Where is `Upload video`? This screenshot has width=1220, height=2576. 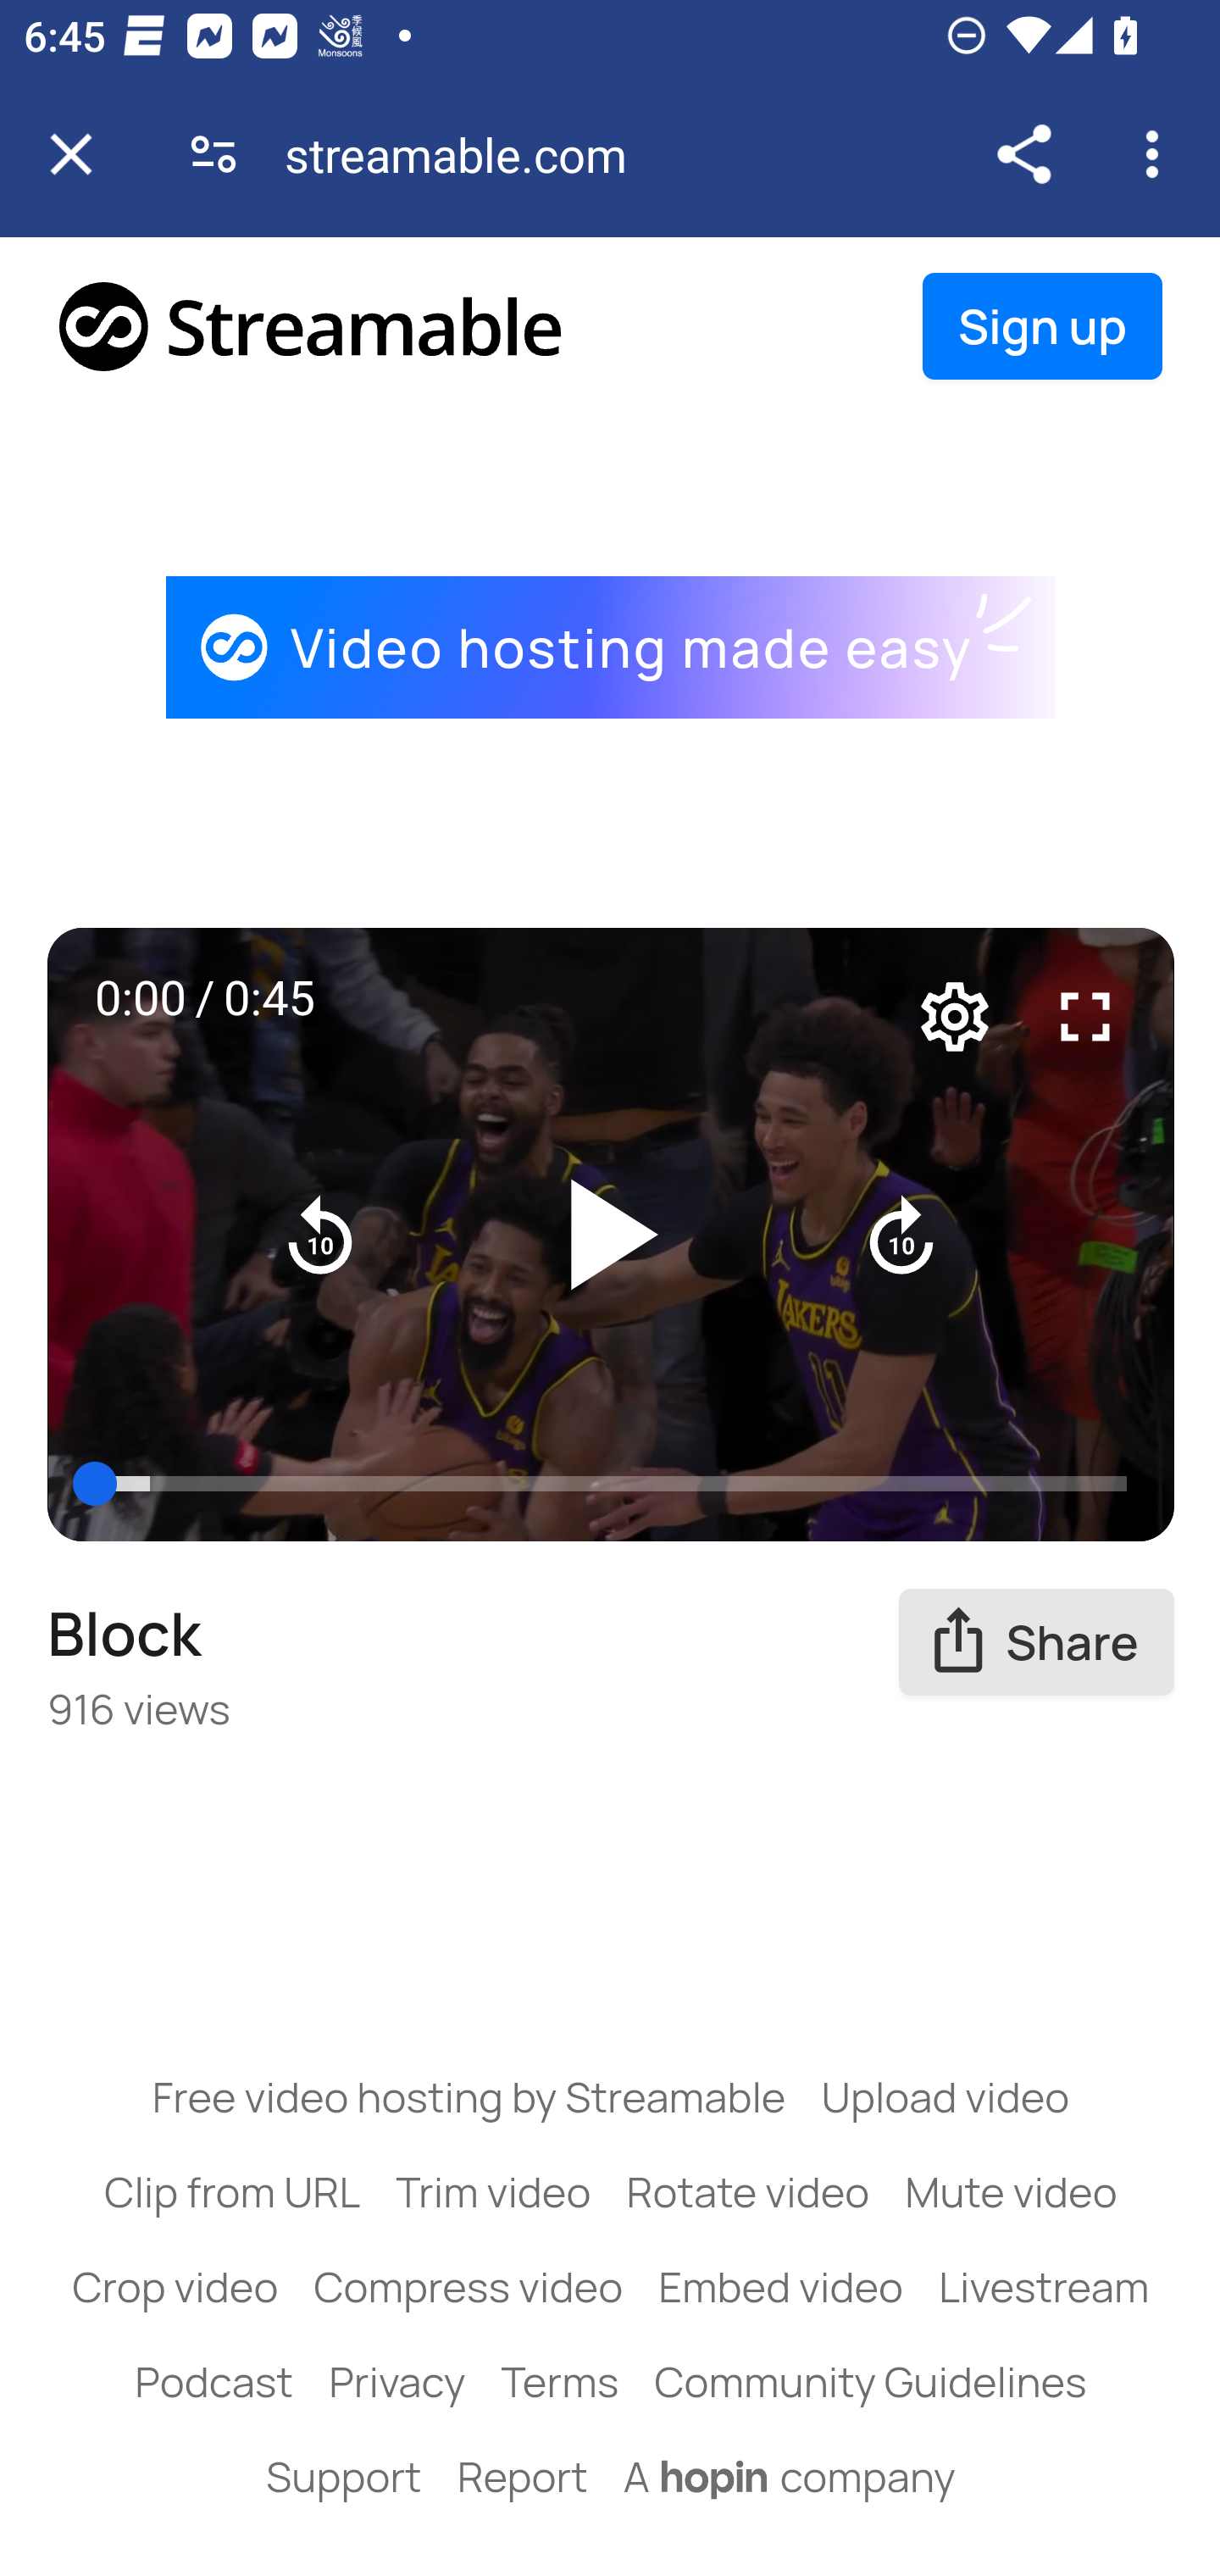 Upload video is located at coordinates (944, 2096).